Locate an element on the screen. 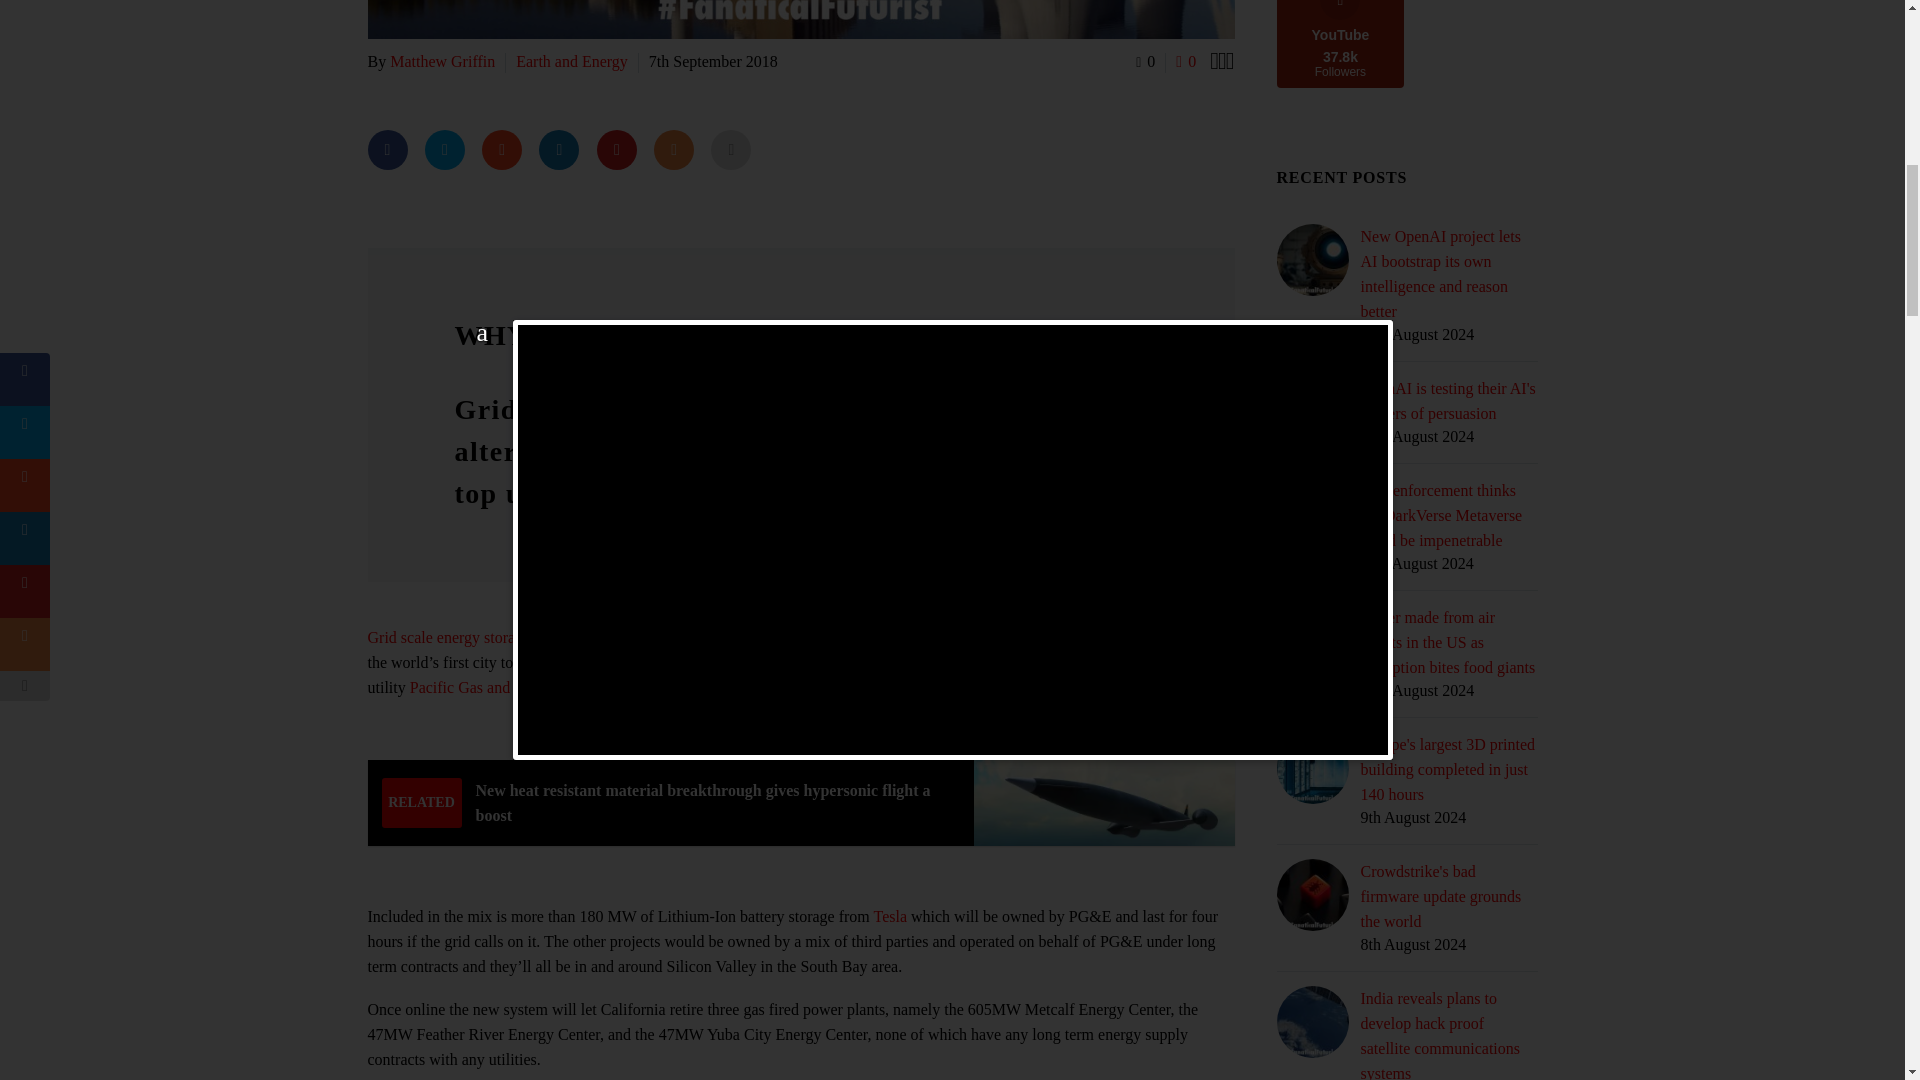 Image resolution: width=1920 pixels, height=1080 pixels. Earth and Energy is located at coordinates (572, 61).